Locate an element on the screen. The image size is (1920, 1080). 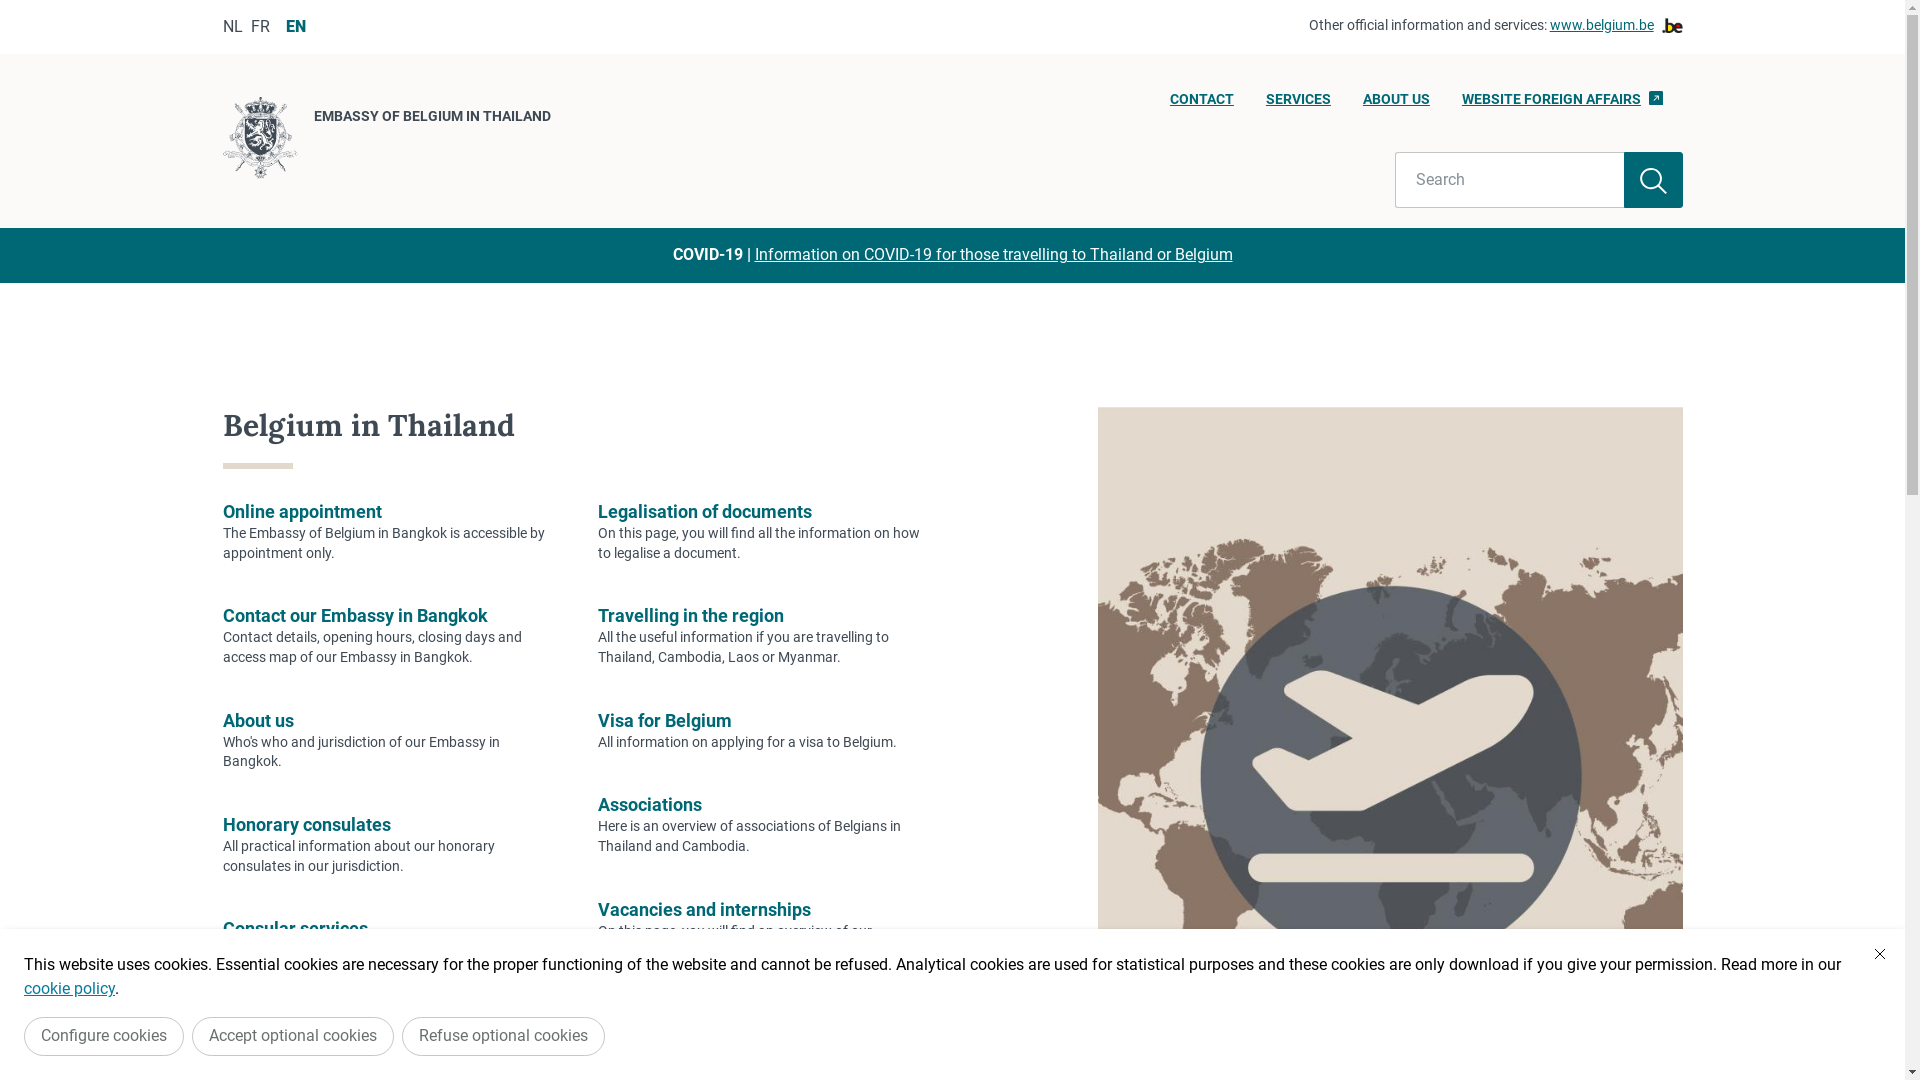
EN is located at coordinates (296, 26).